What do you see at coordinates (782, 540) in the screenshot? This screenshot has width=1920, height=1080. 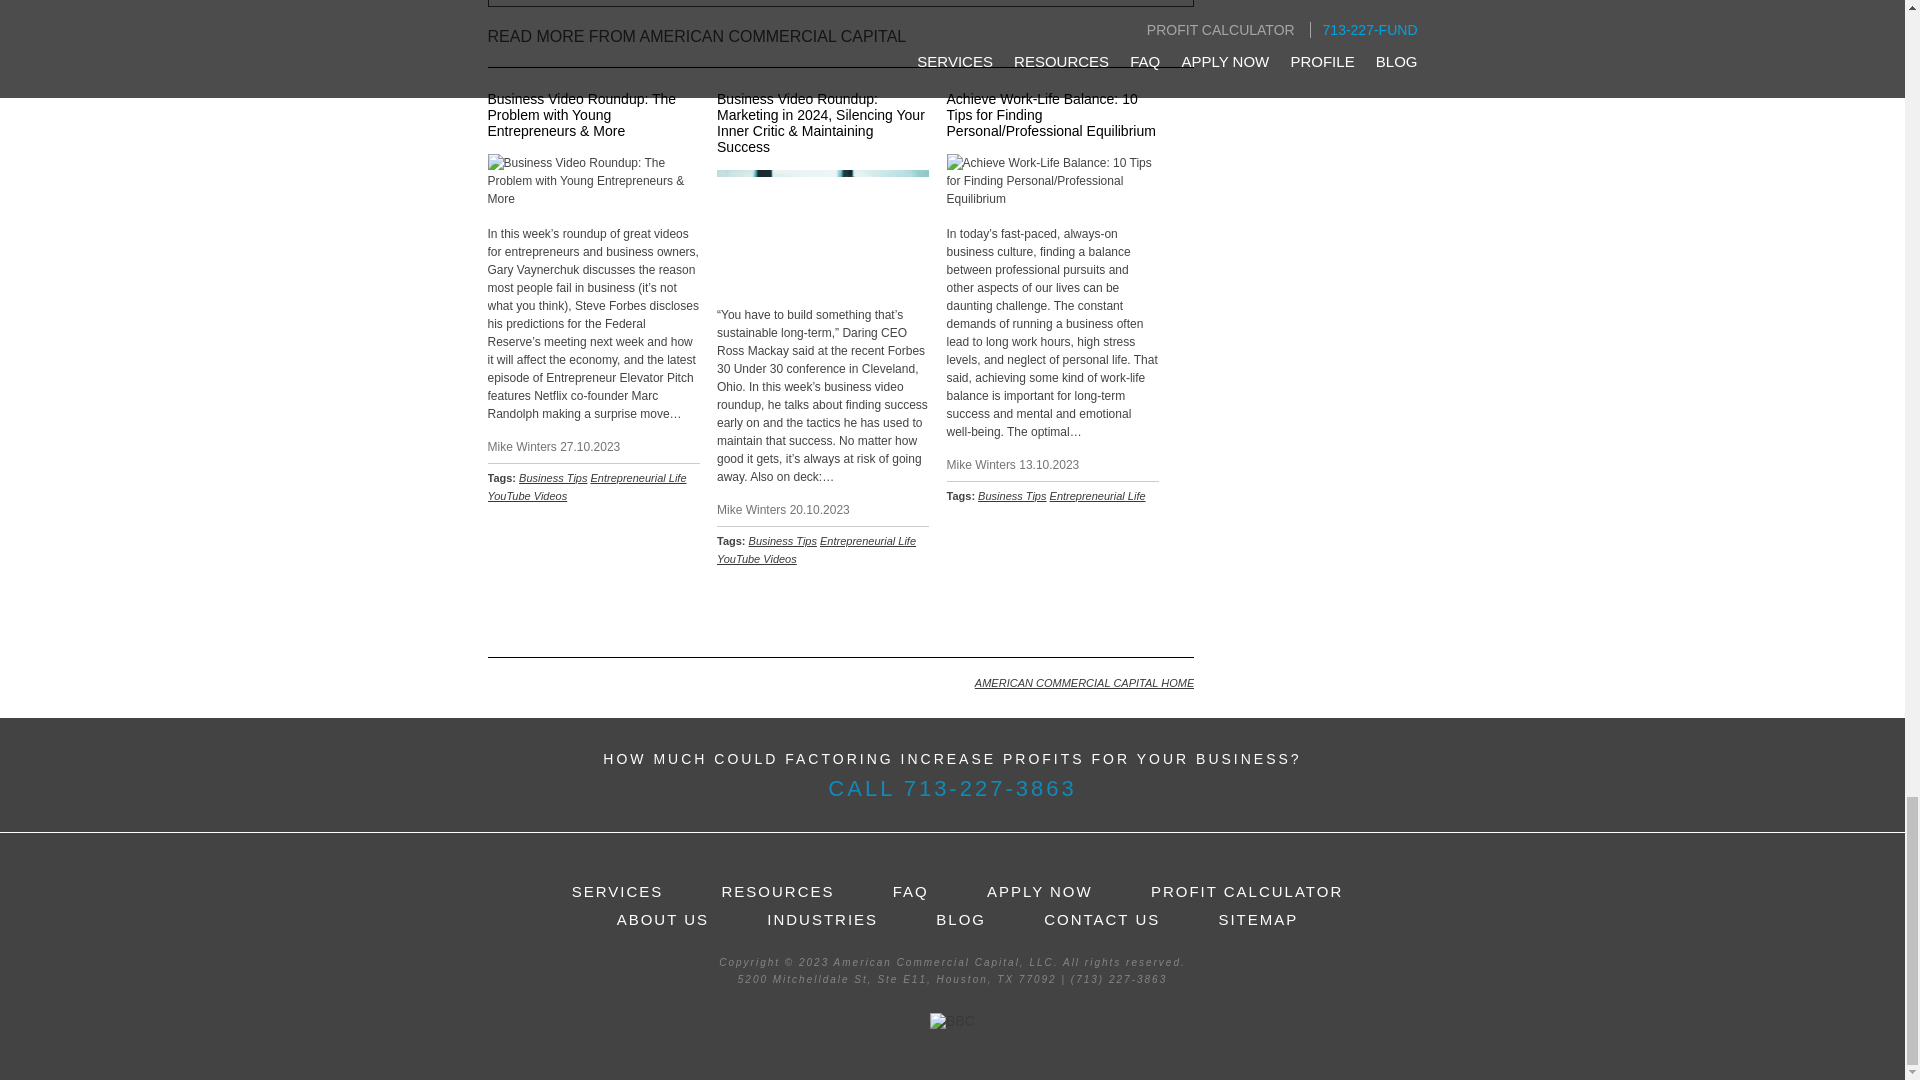 I see `Business Tips` at bounding box center [782, 540].